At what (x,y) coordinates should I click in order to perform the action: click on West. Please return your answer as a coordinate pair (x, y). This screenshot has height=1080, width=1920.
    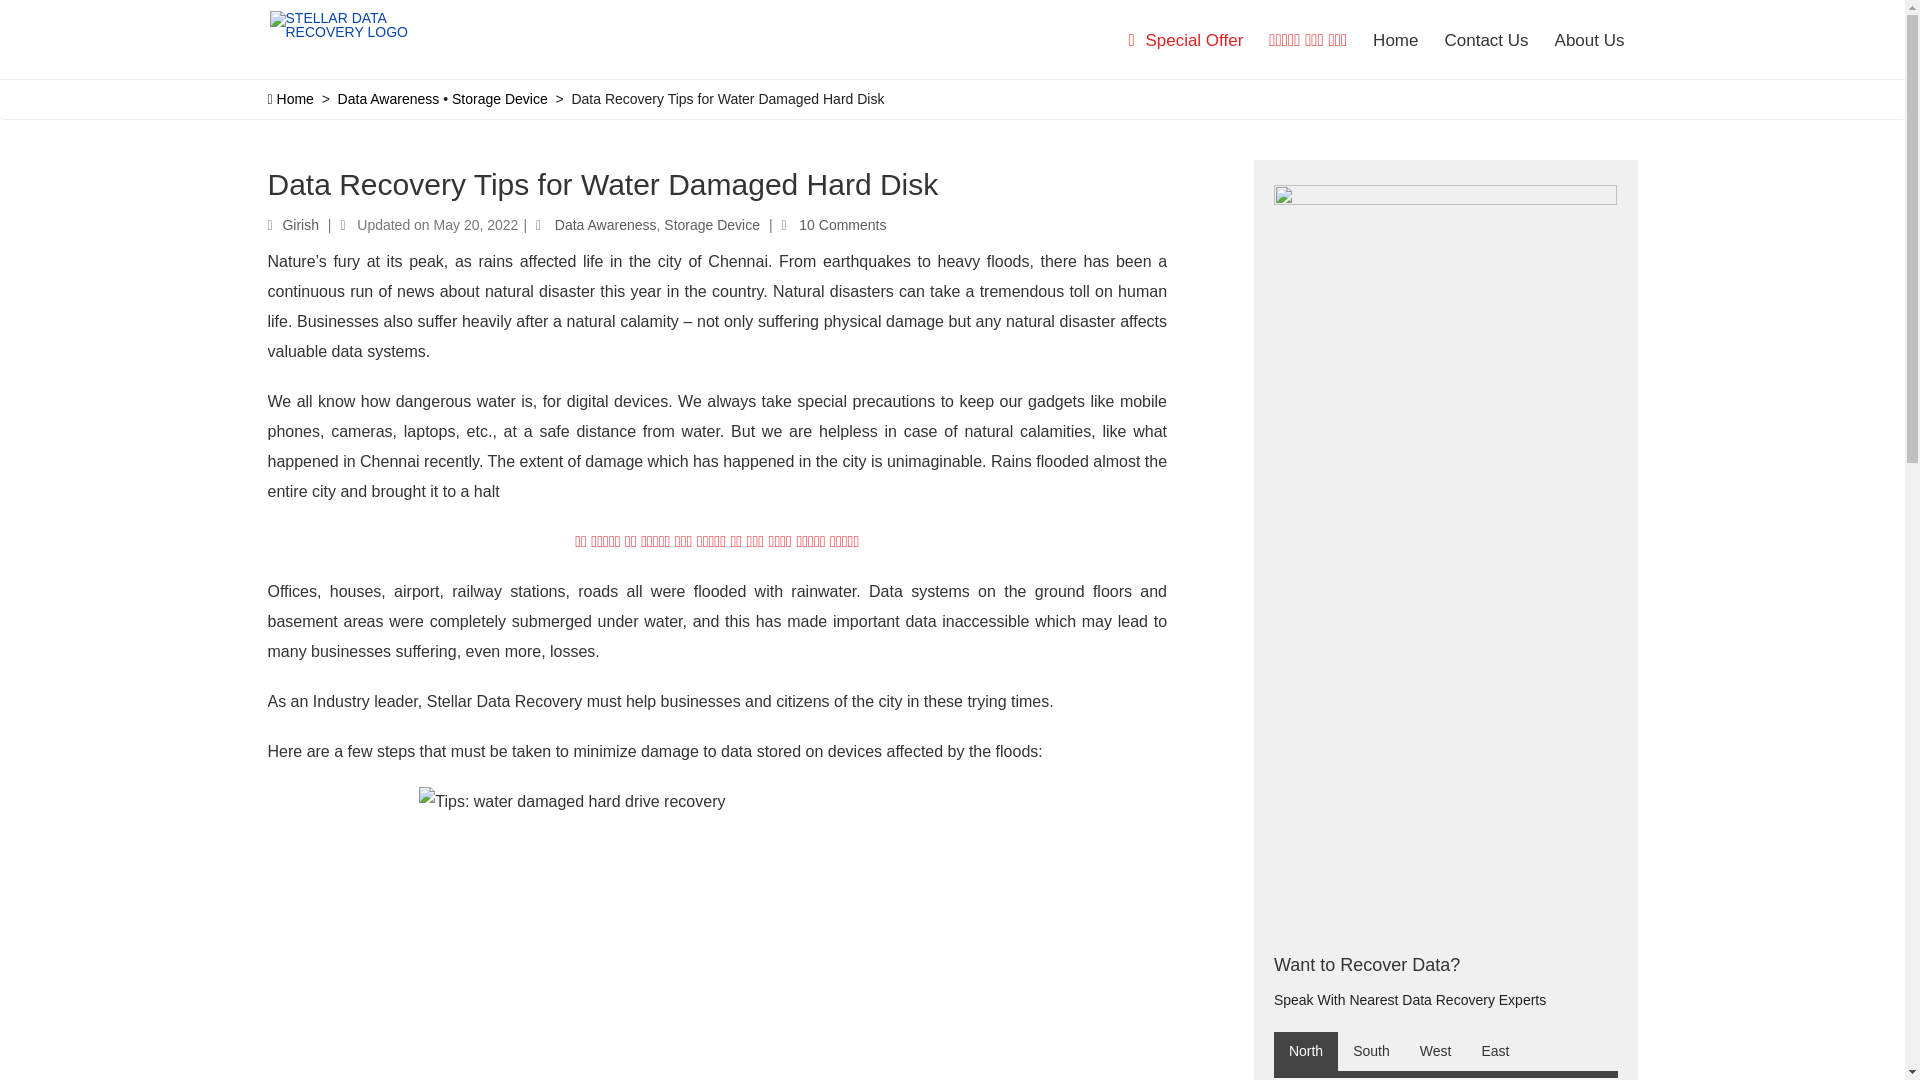
    Looking at the image, I should click on (1436, 1052).